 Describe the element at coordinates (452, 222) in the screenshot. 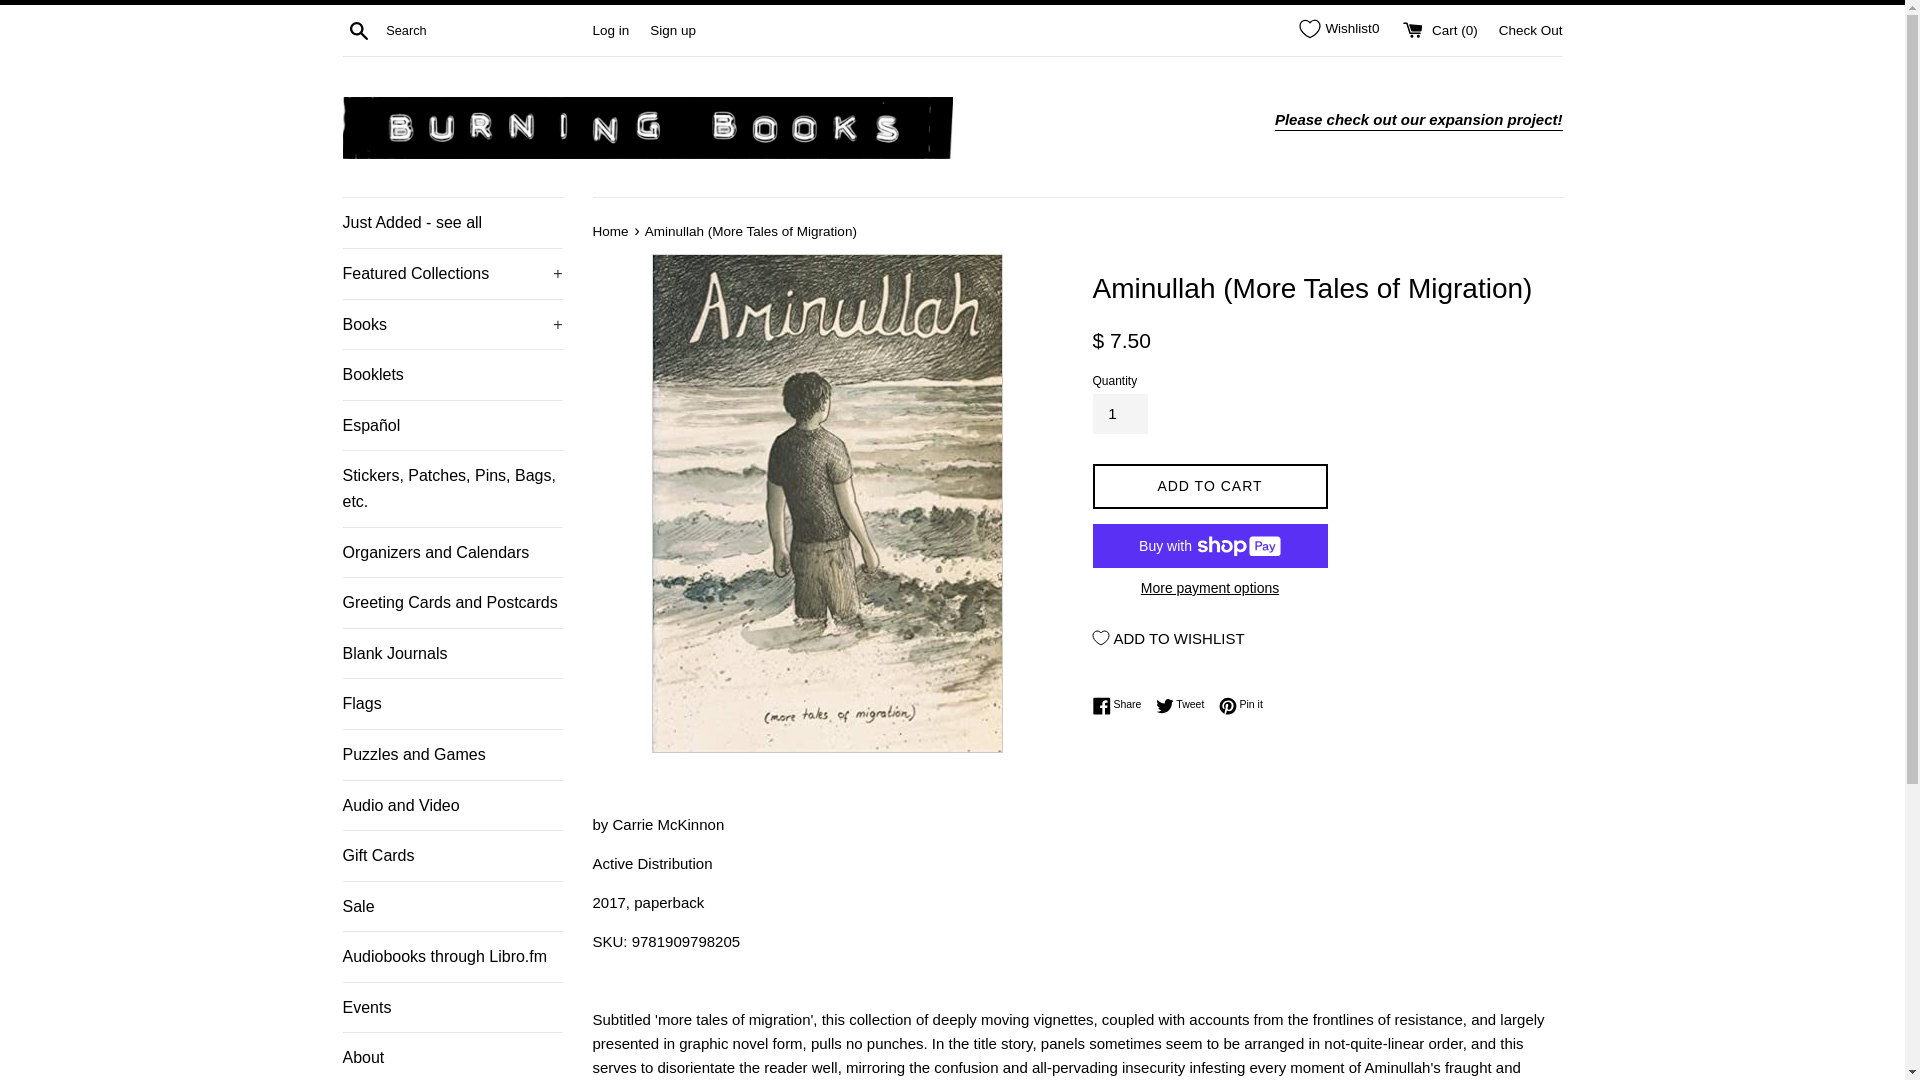

I see `Just Added - see all` at that location.